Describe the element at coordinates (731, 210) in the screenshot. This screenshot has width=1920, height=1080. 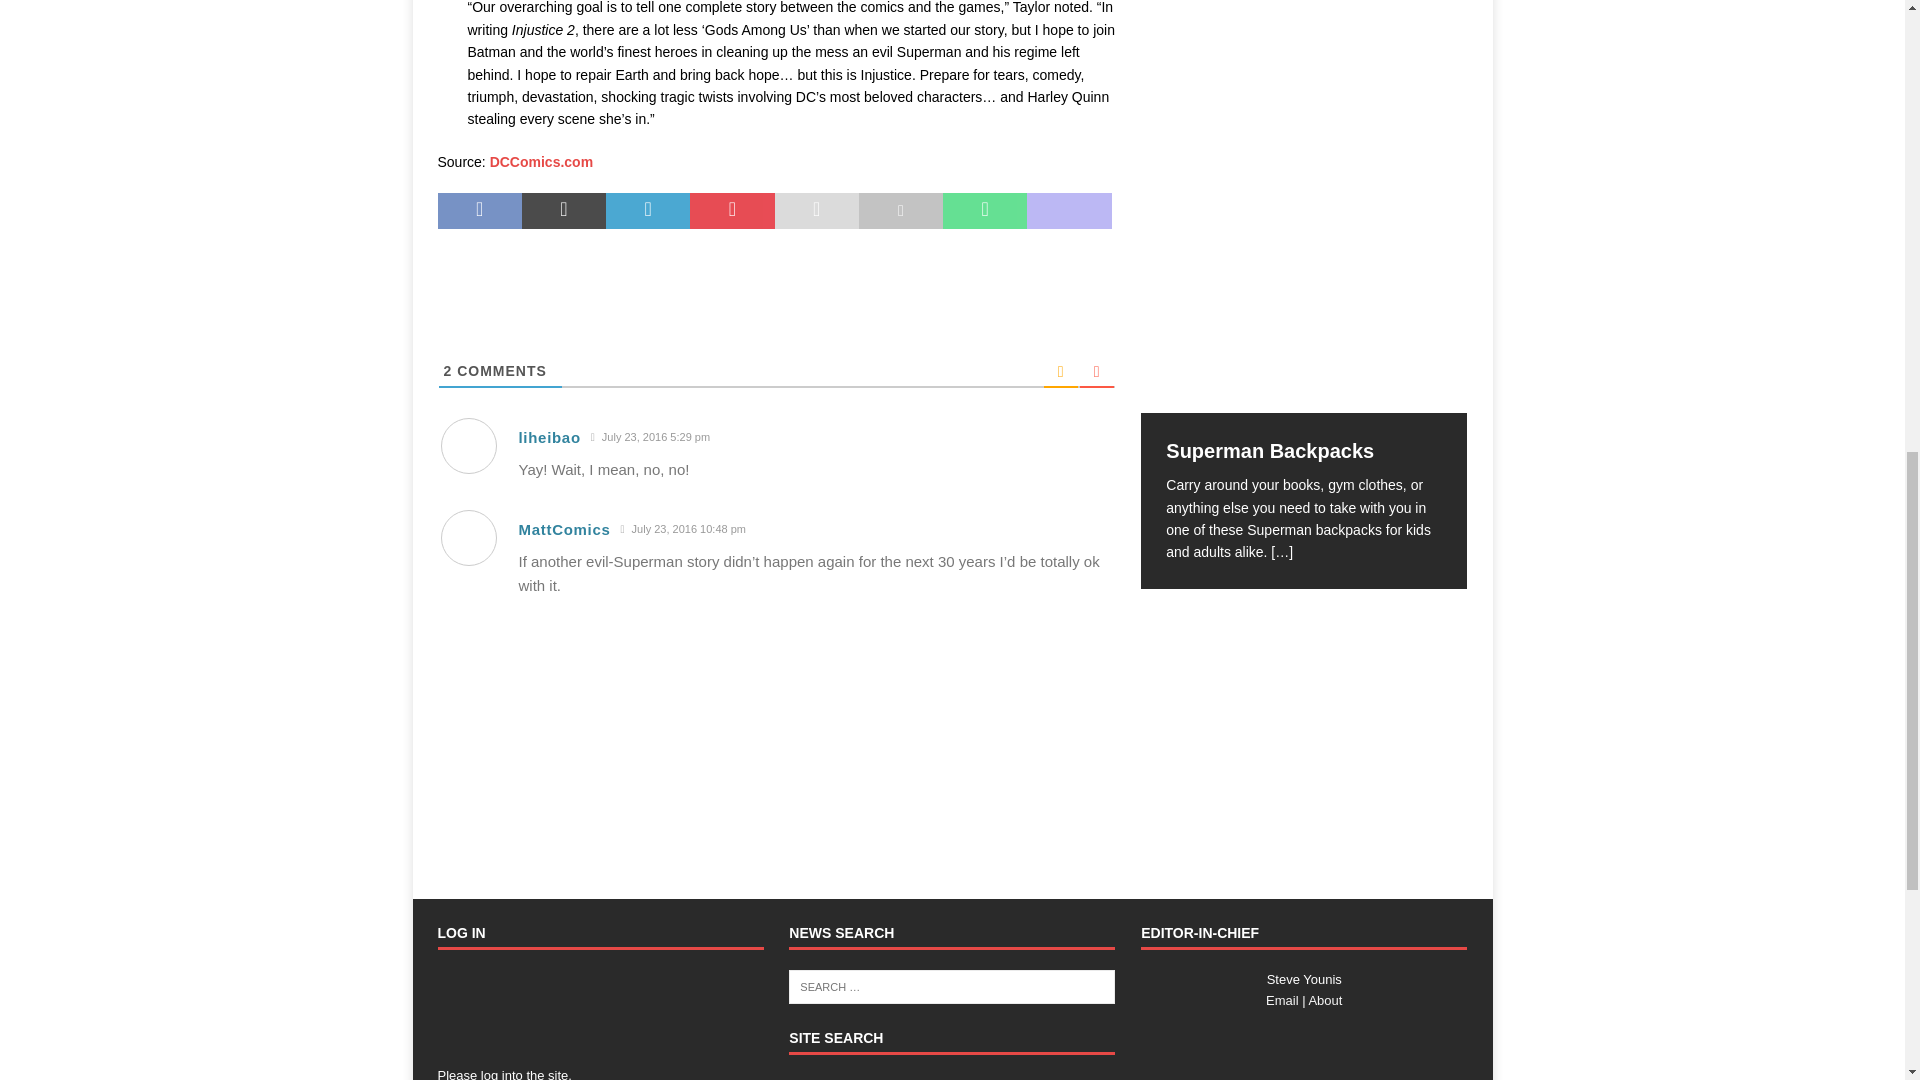
I see `Pin This Post` at that location.